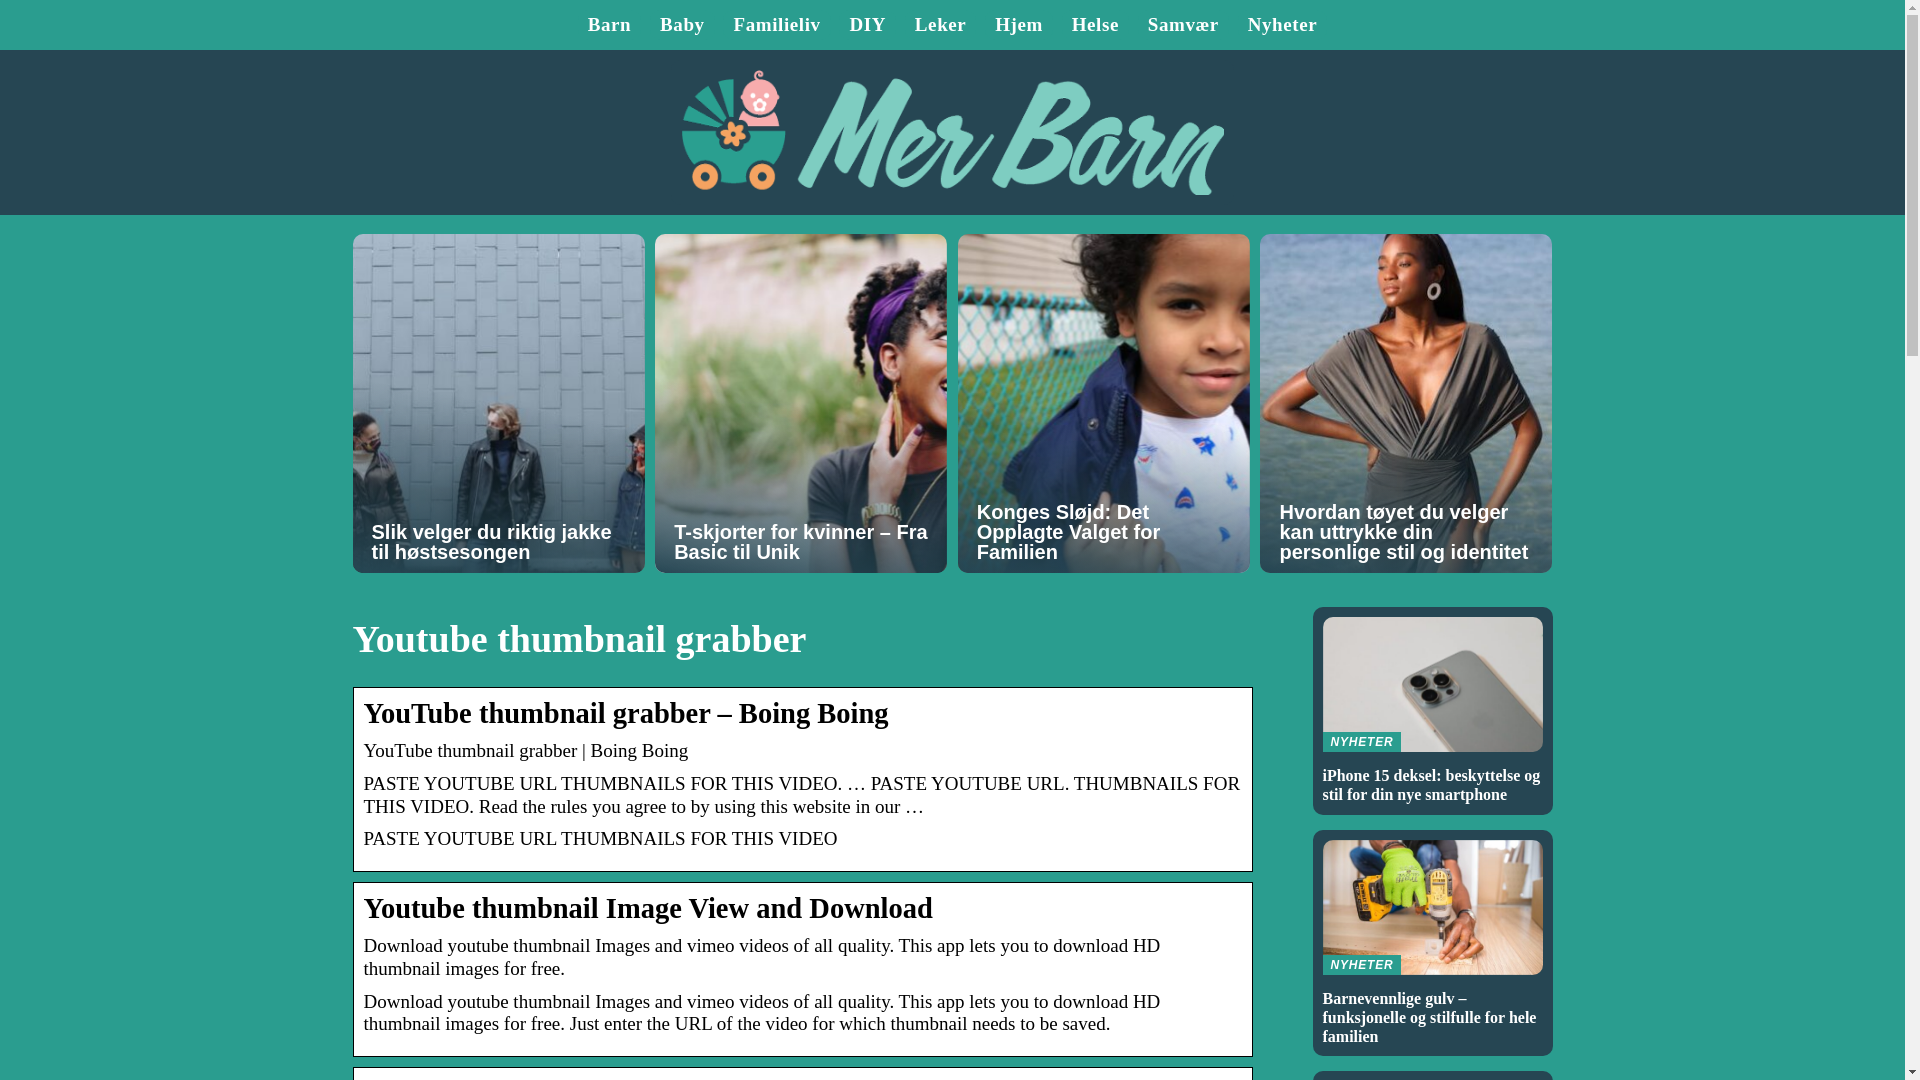  Describe the element at coordinates (866, 24) in the screenshot. I see `DIY` at that location.